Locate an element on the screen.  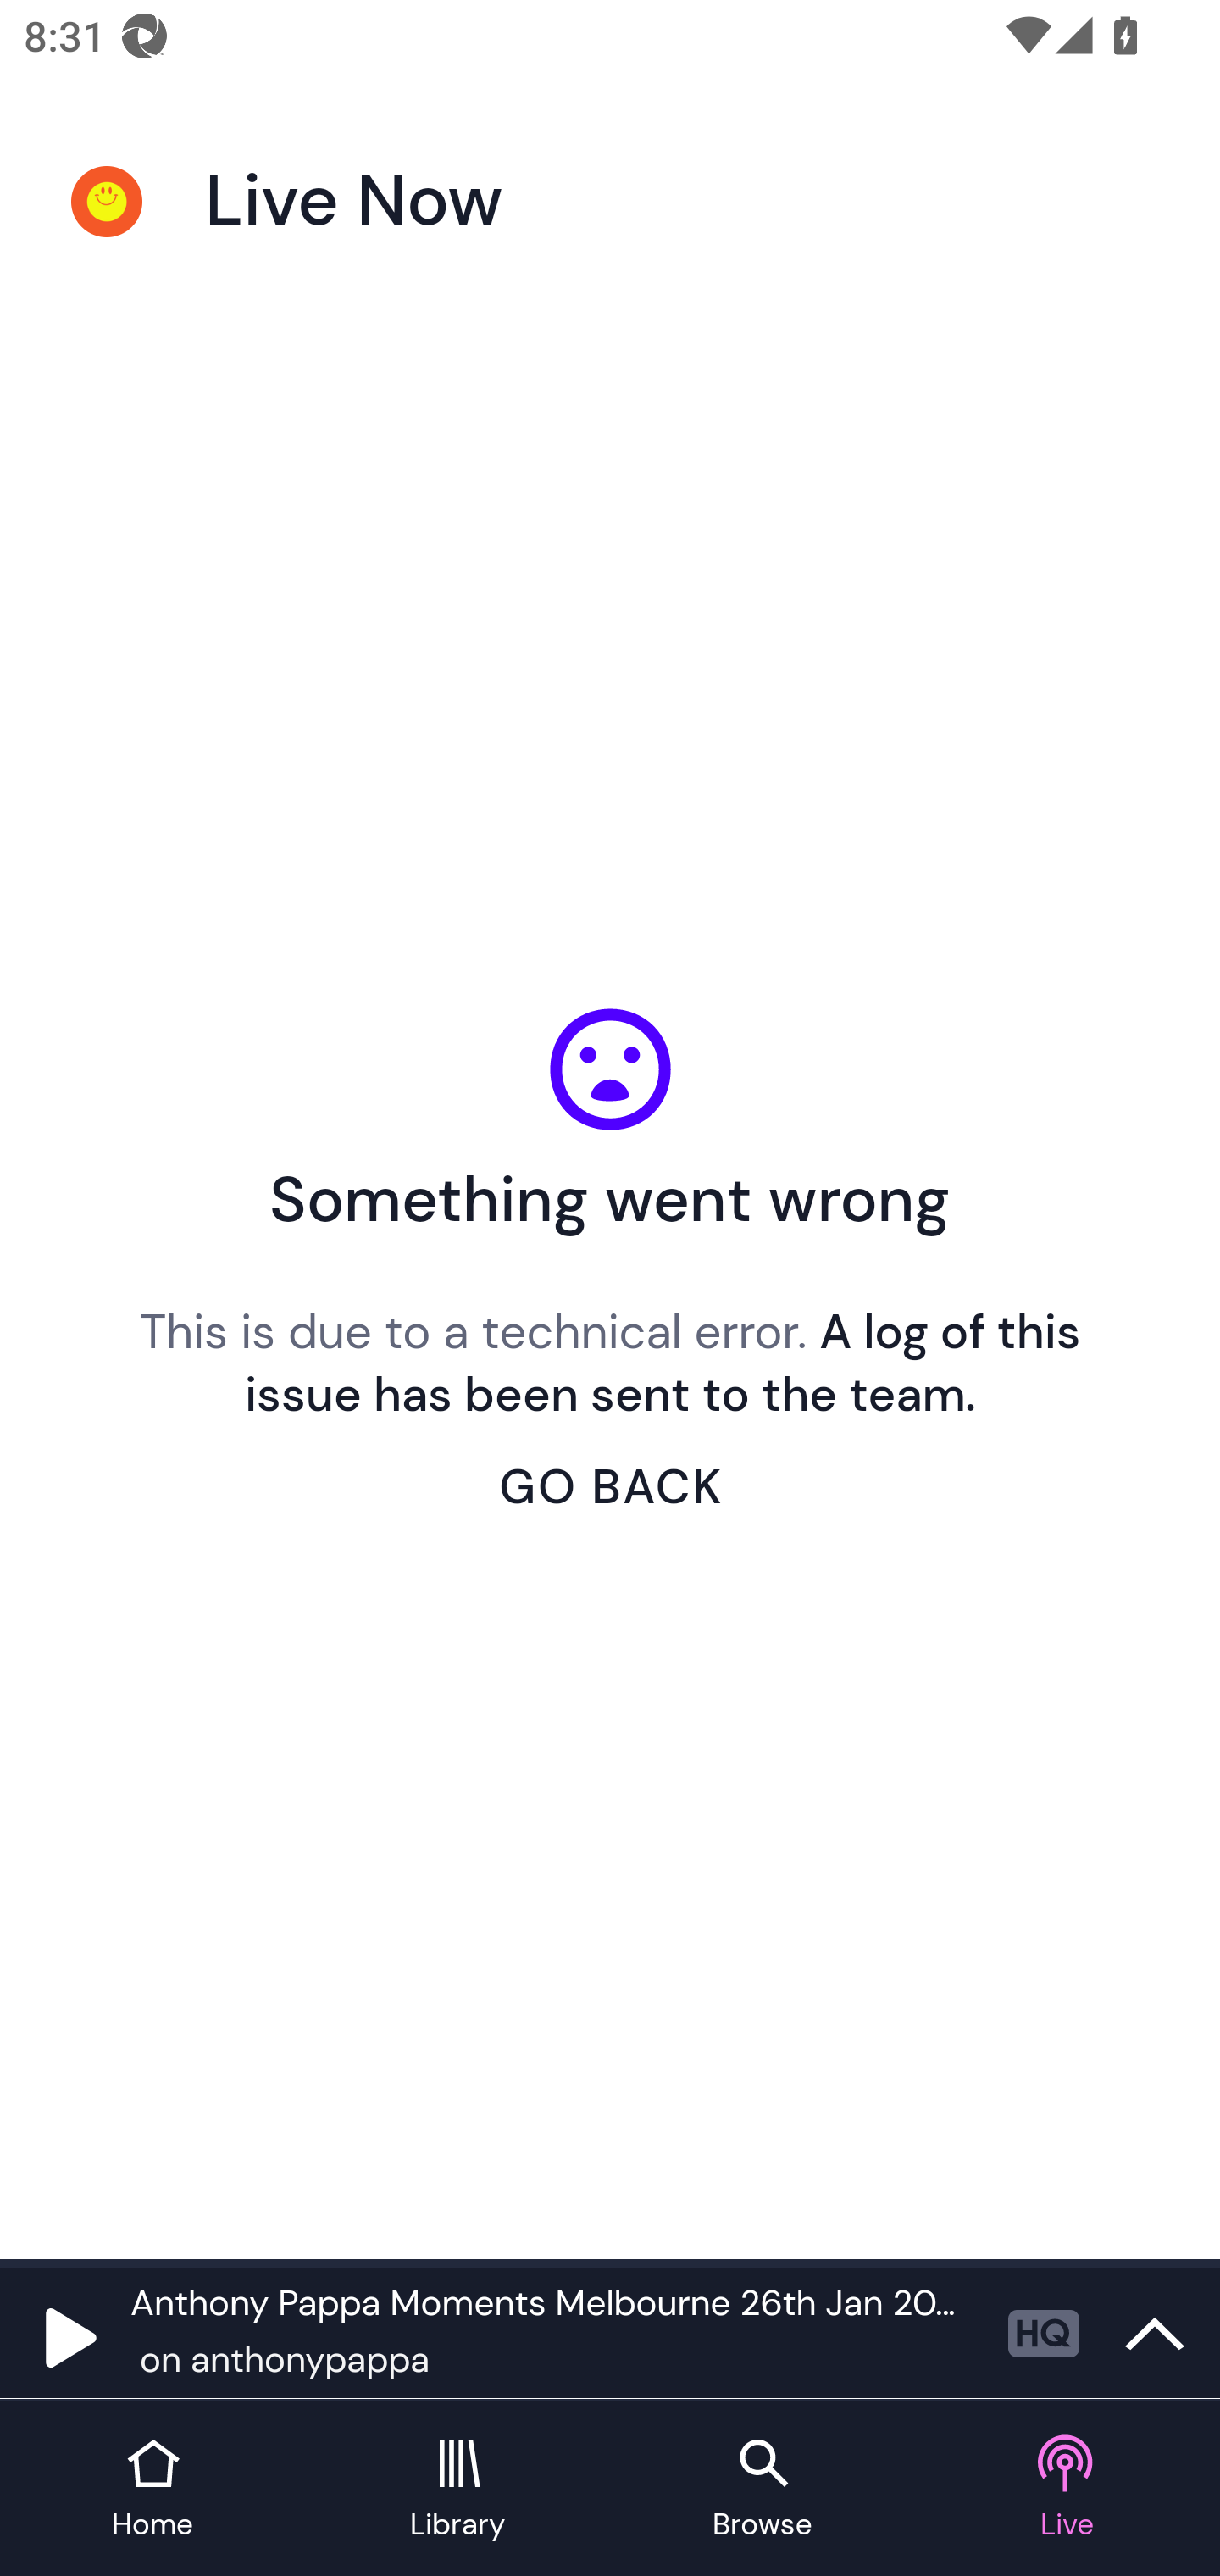
Library tab Library is located at coordinates (457, 2490).